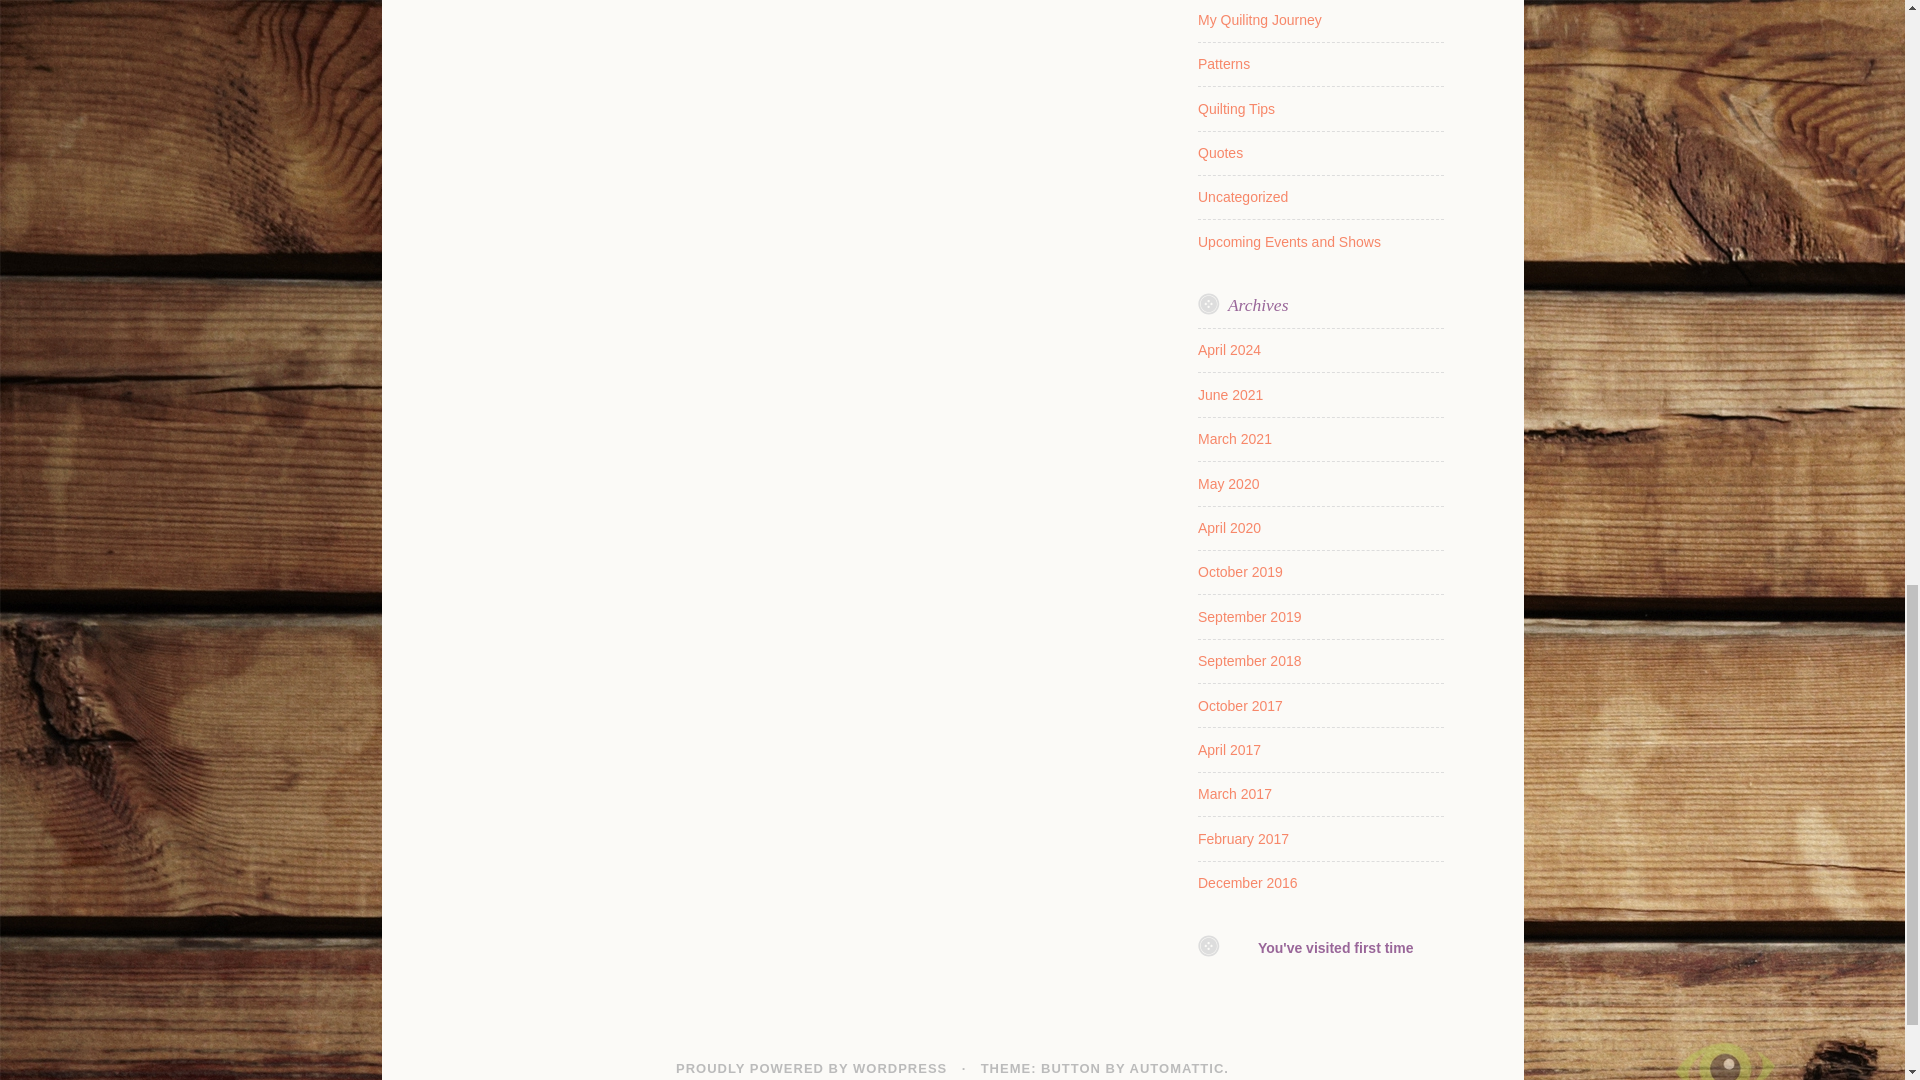  I want to click on March 2021, so click(1234, 438).